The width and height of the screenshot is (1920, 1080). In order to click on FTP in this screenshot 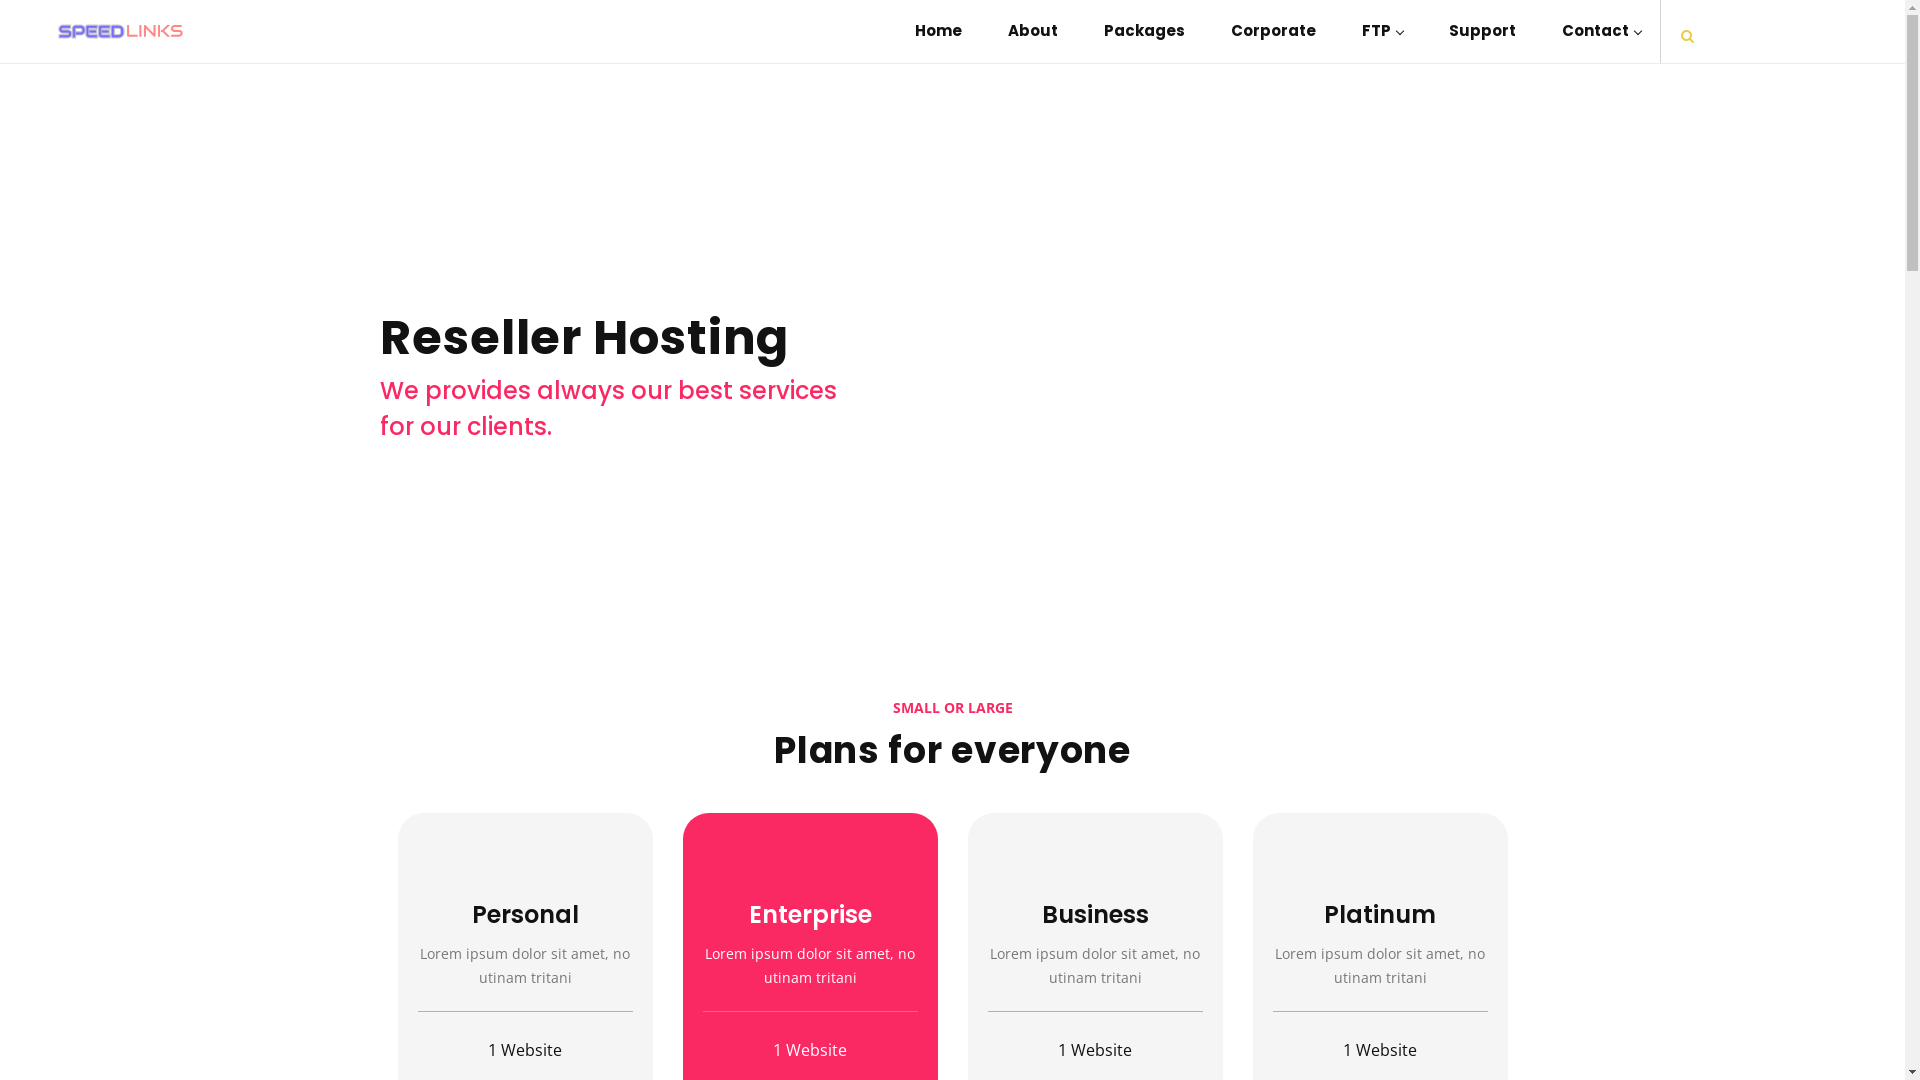, I will do `click(1382, 32)`.